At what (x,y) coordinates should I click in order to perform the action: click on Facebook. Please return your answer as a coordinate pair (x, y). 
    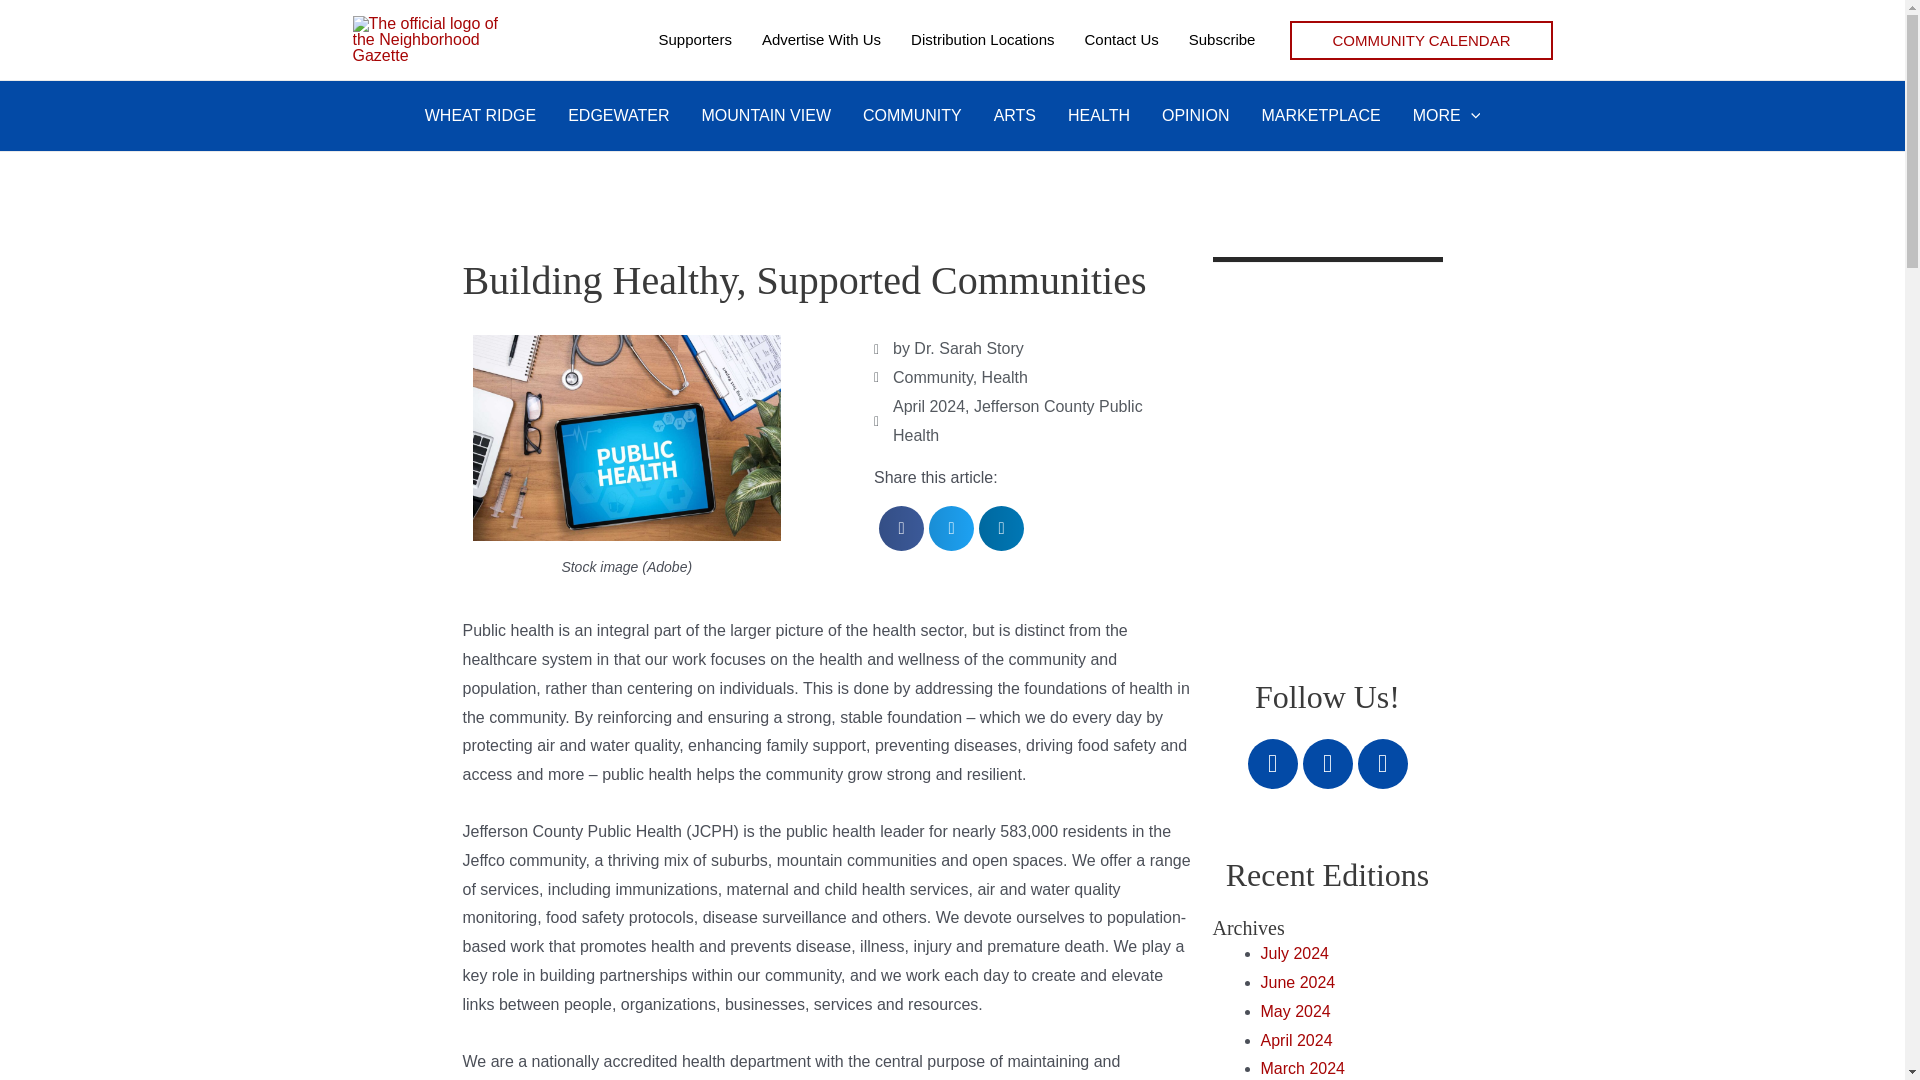
    Looking at the image, I should click on (1272, 764).